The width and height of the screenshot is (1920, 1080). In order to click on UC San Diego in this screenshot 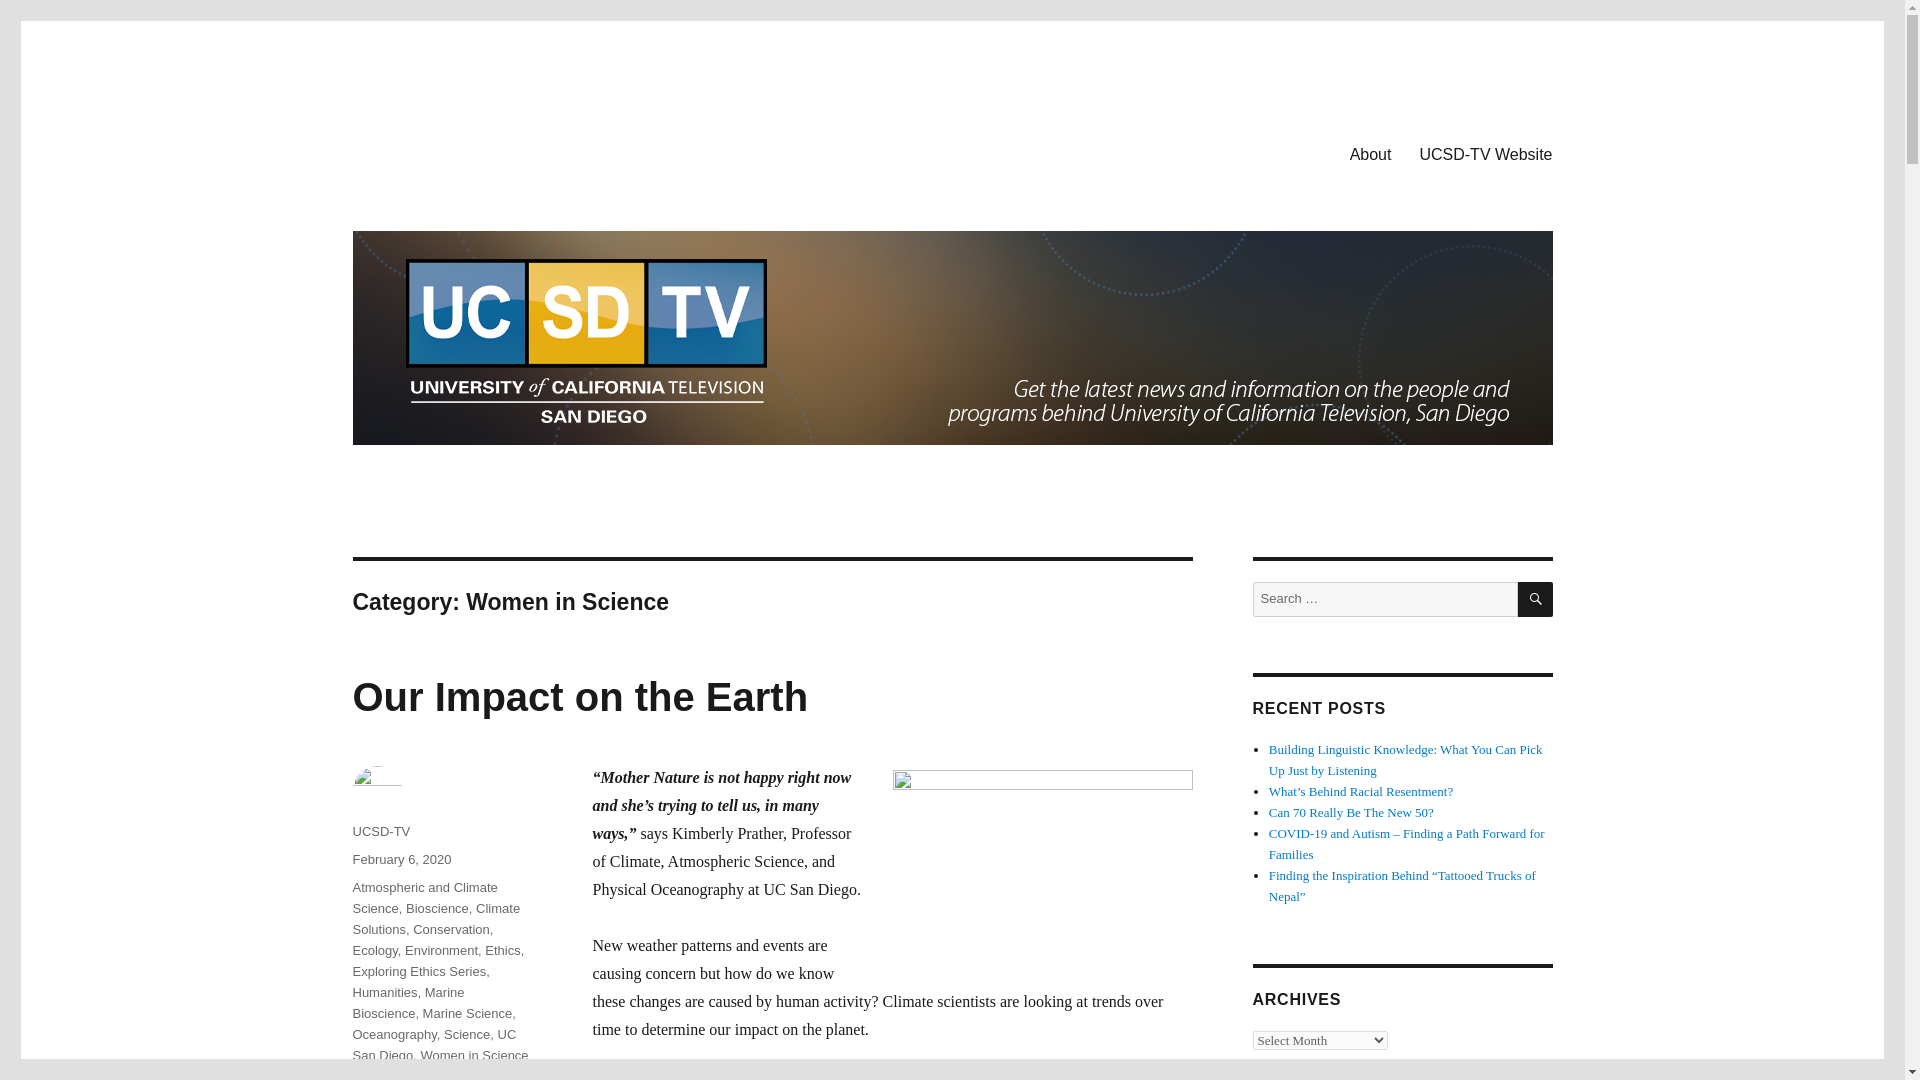, I will do `click(434, 1044)`.